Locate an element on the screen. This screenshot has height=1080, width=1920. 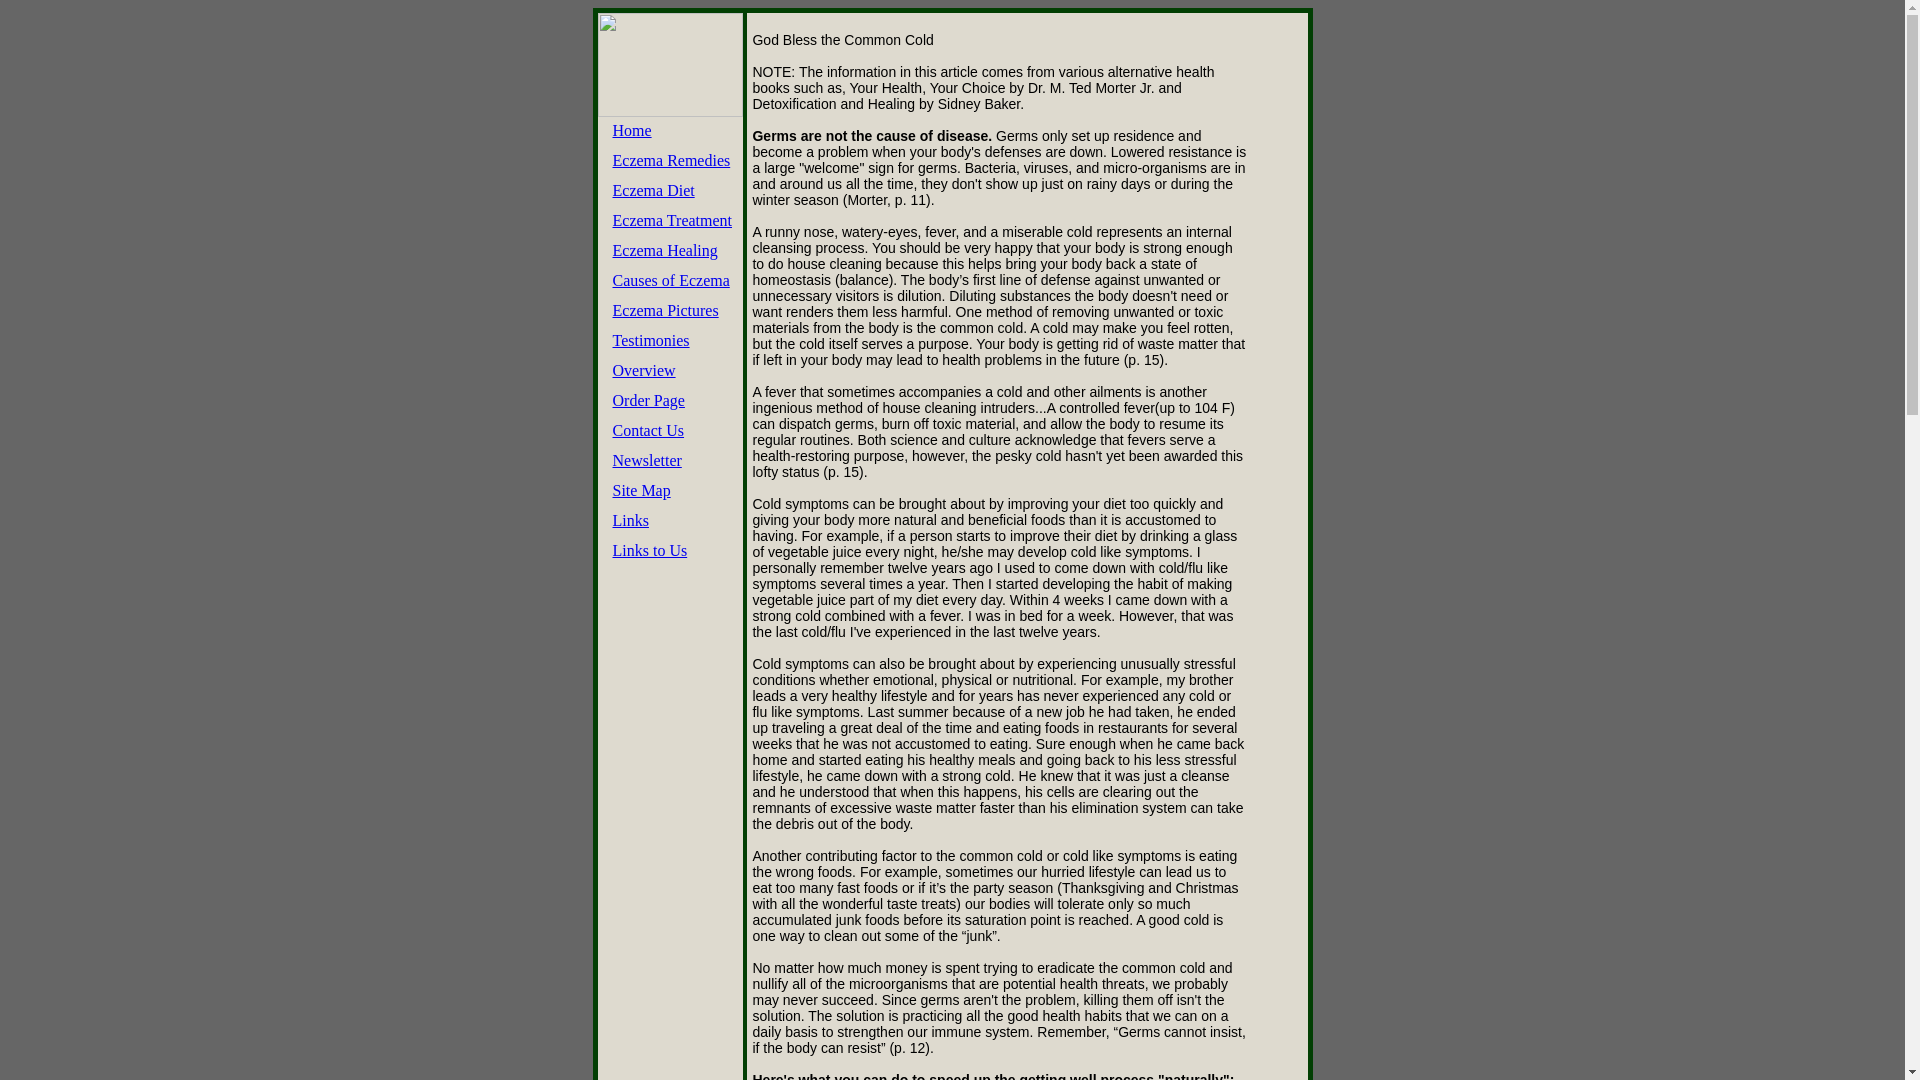
Eczema Healing is located at coordinates (664, 250).